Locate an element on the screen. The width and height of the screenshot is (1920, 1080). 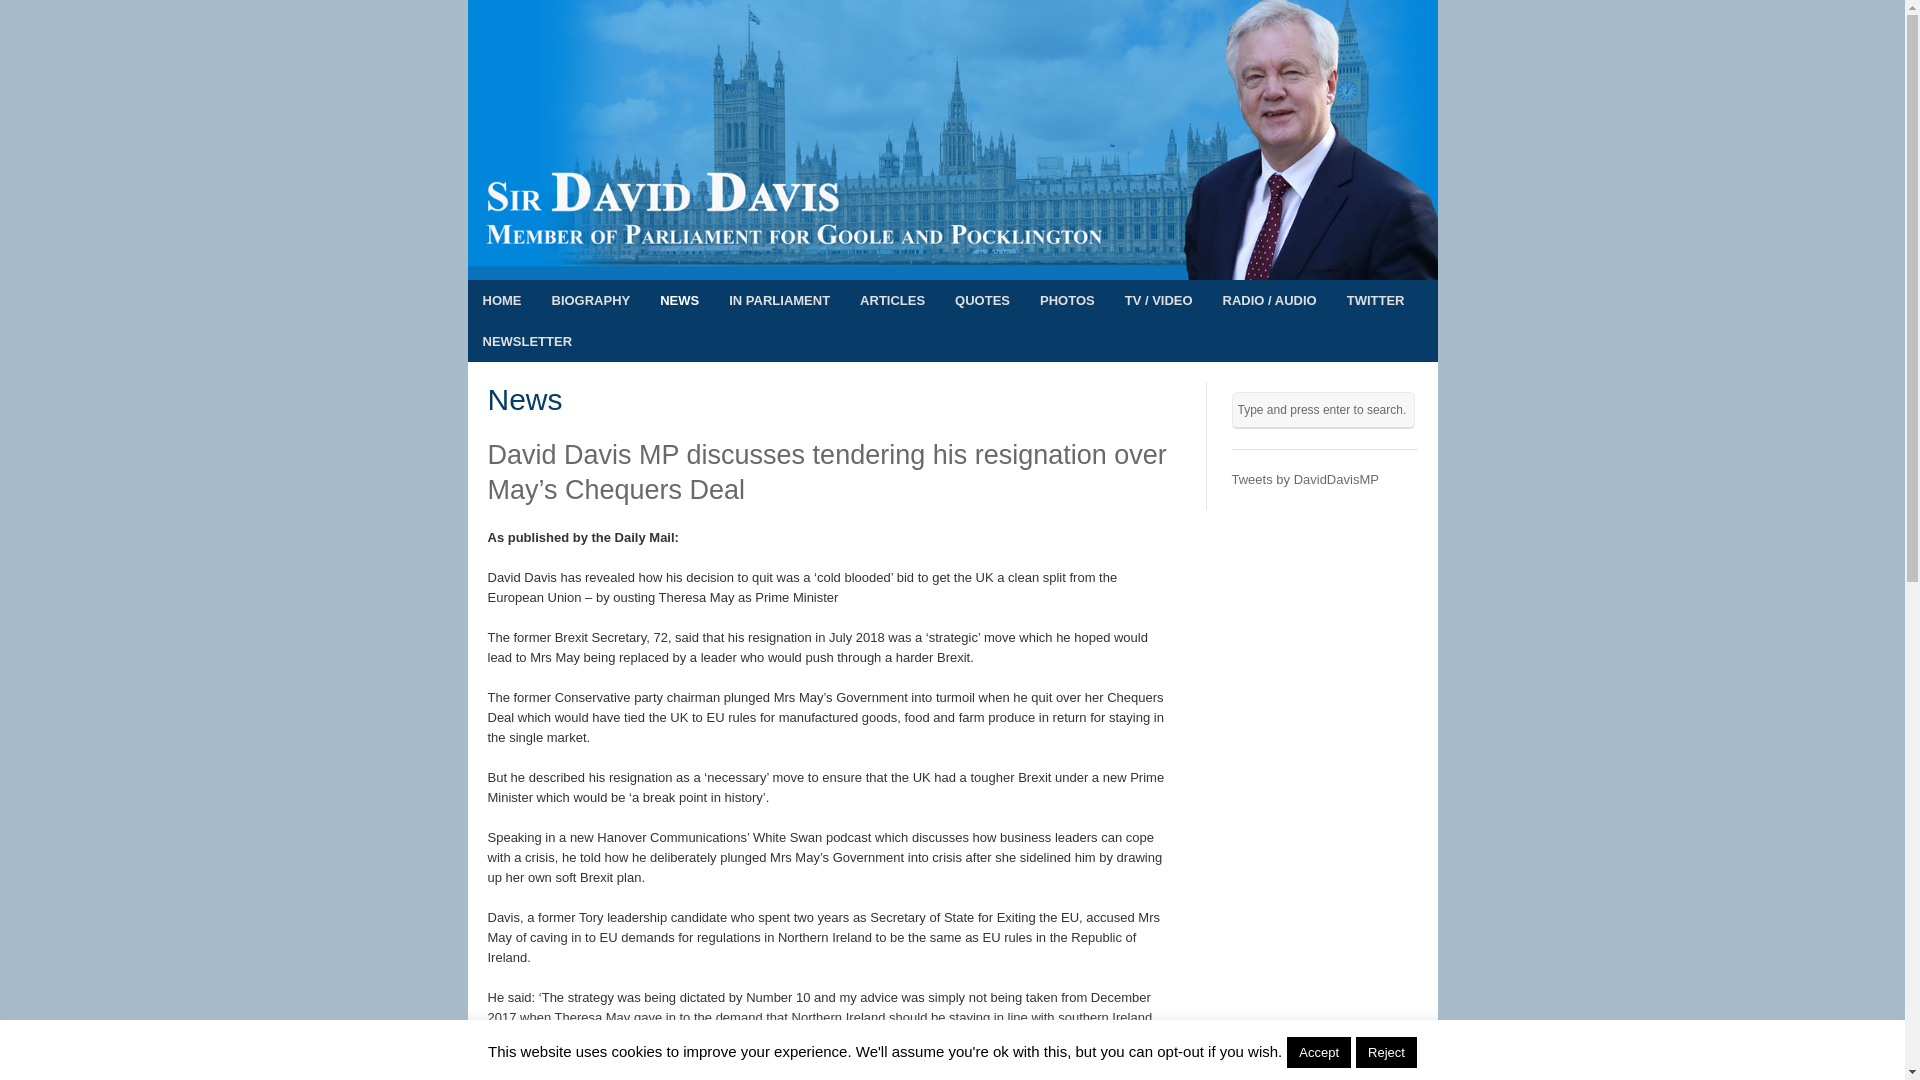
Photos is located at coordinates (1067, 300).